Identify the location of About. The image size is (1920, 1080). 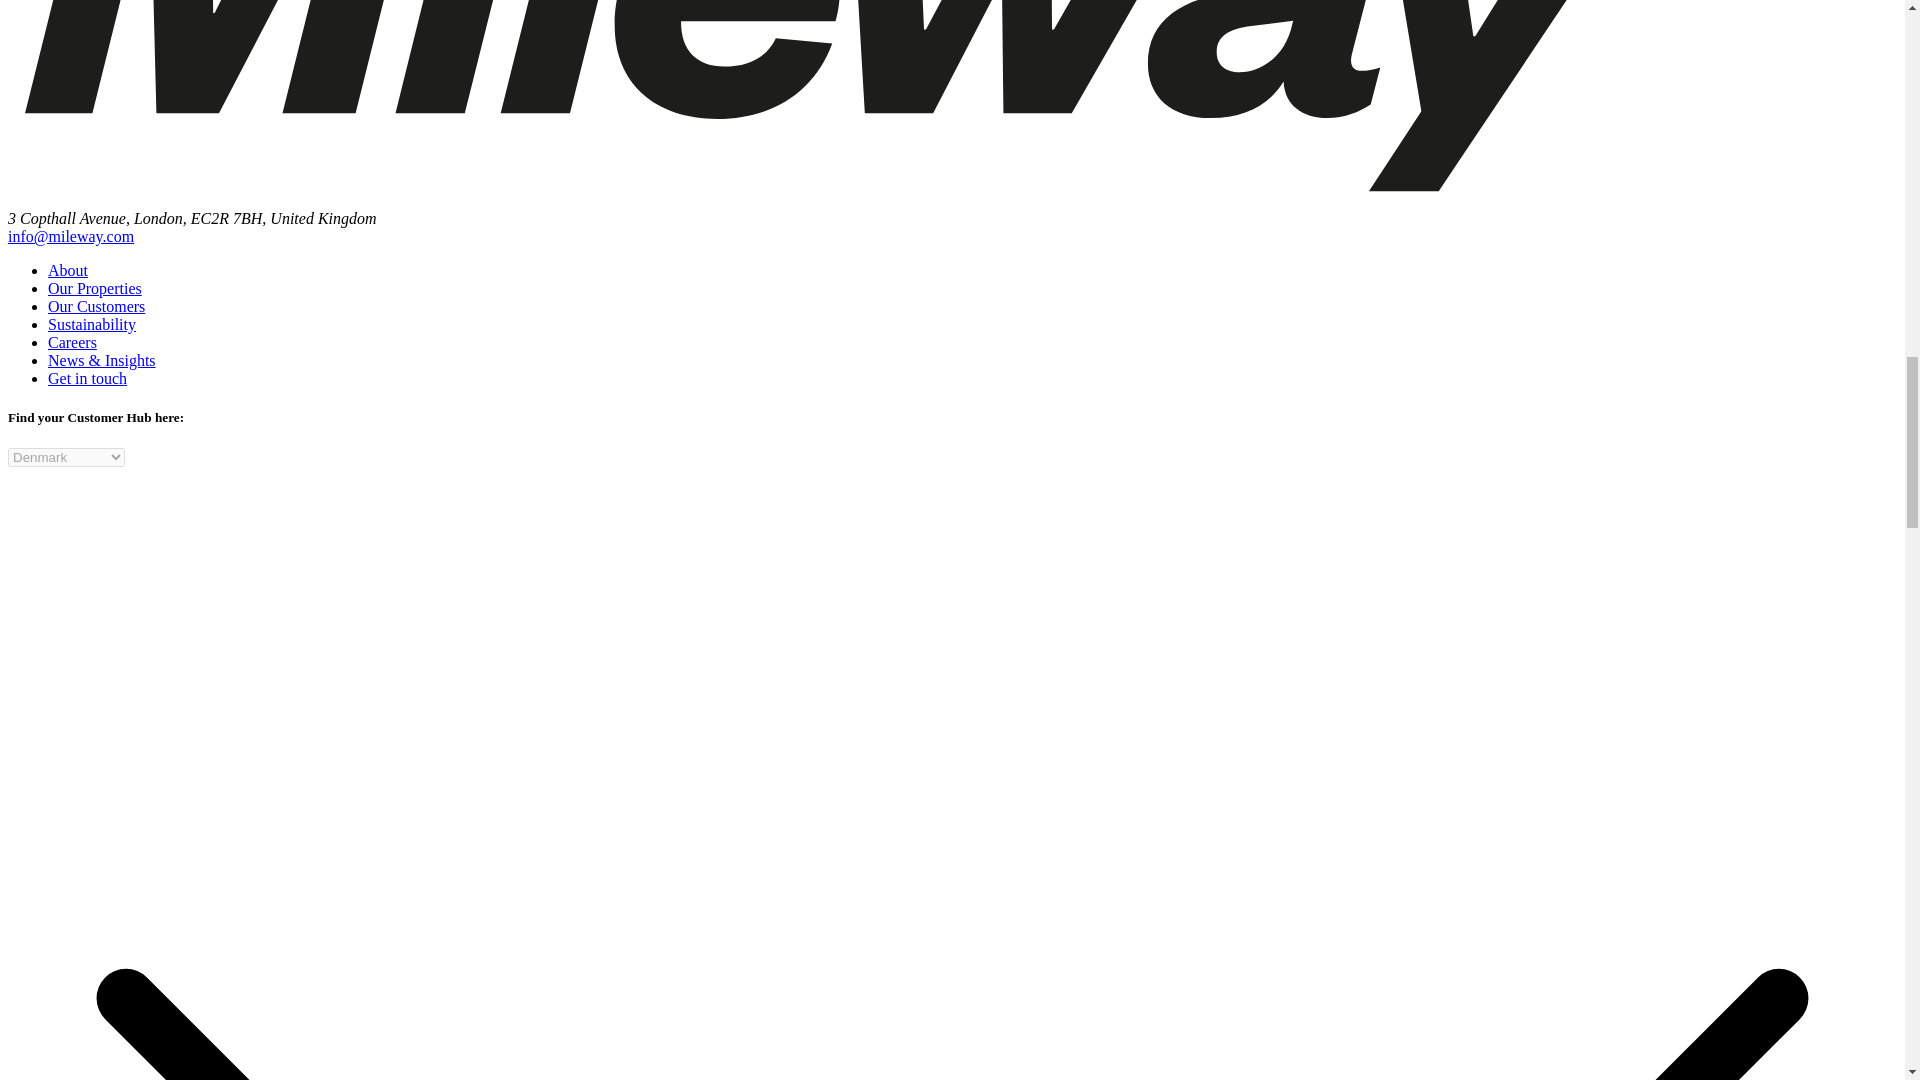
(68, 270).